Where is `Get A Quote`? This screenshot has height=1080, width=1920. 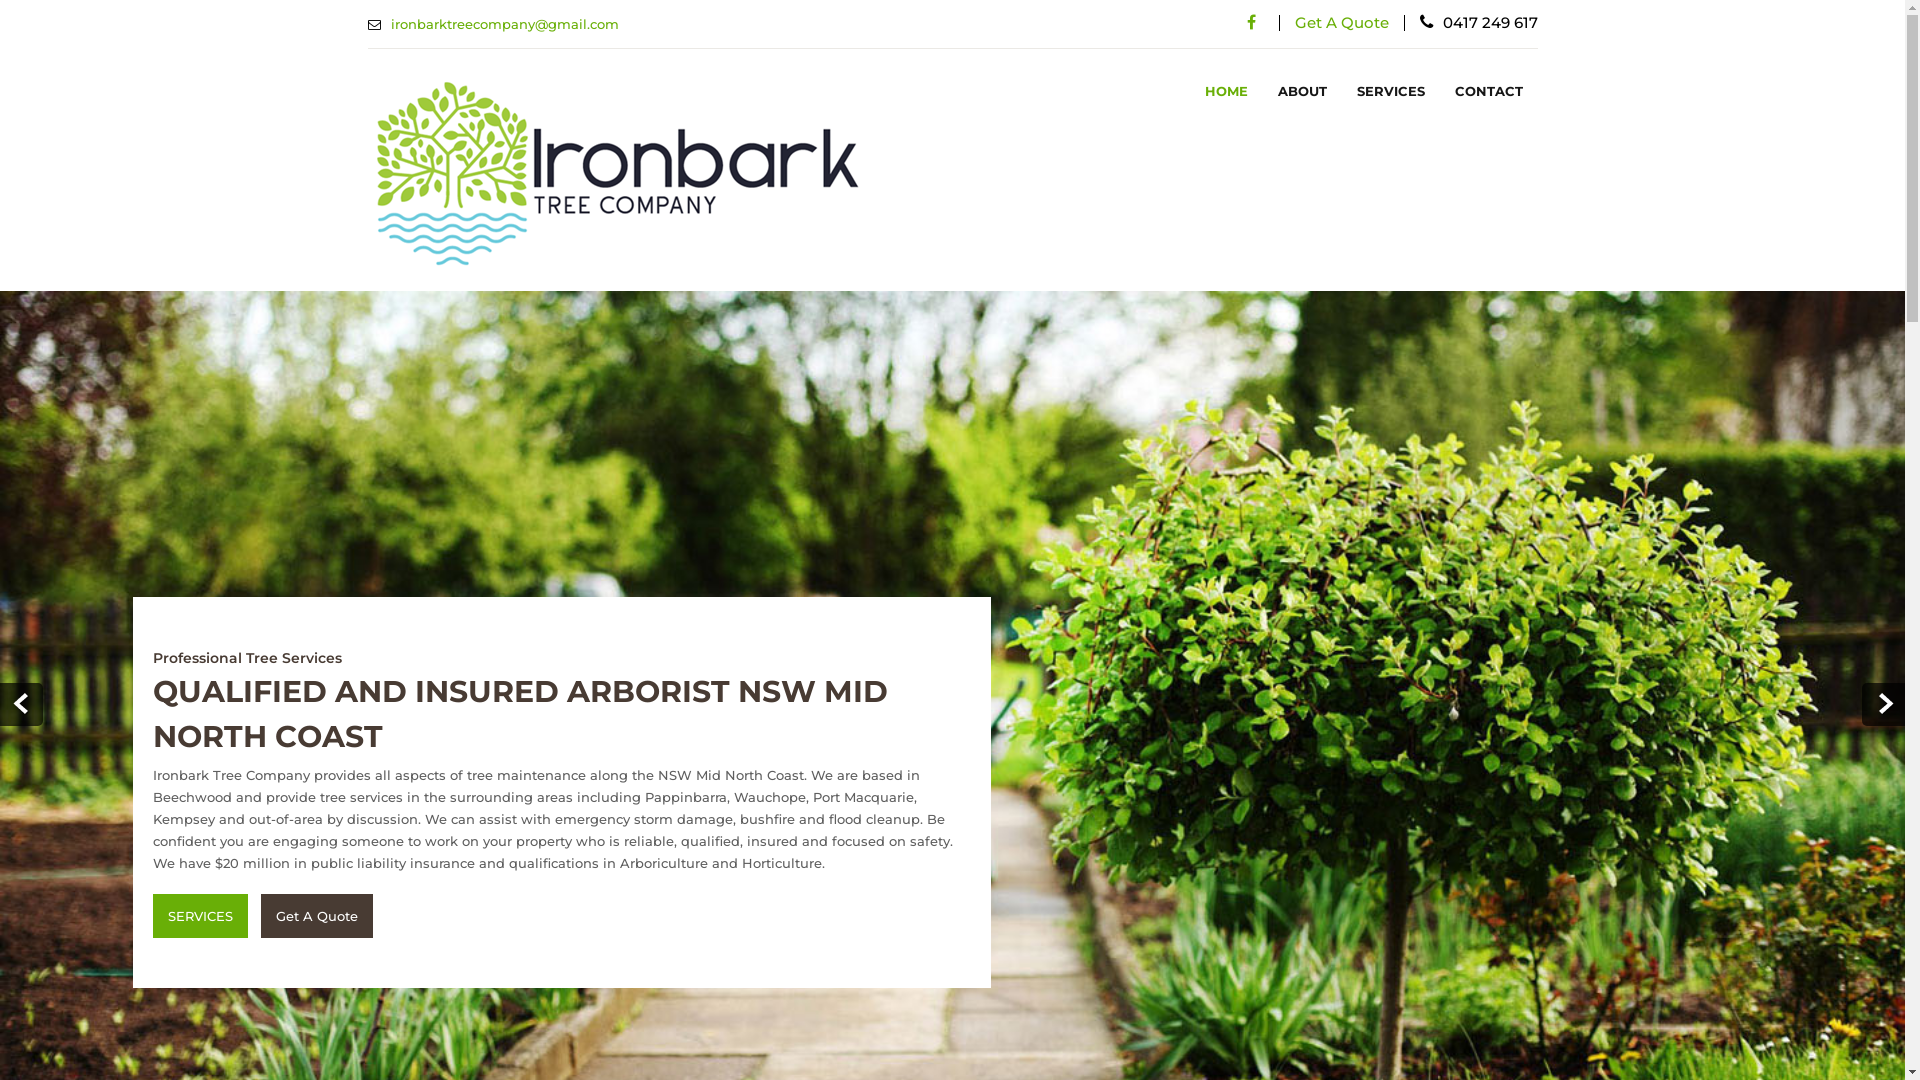 Get A Quote is located at coordinates (317, 916).